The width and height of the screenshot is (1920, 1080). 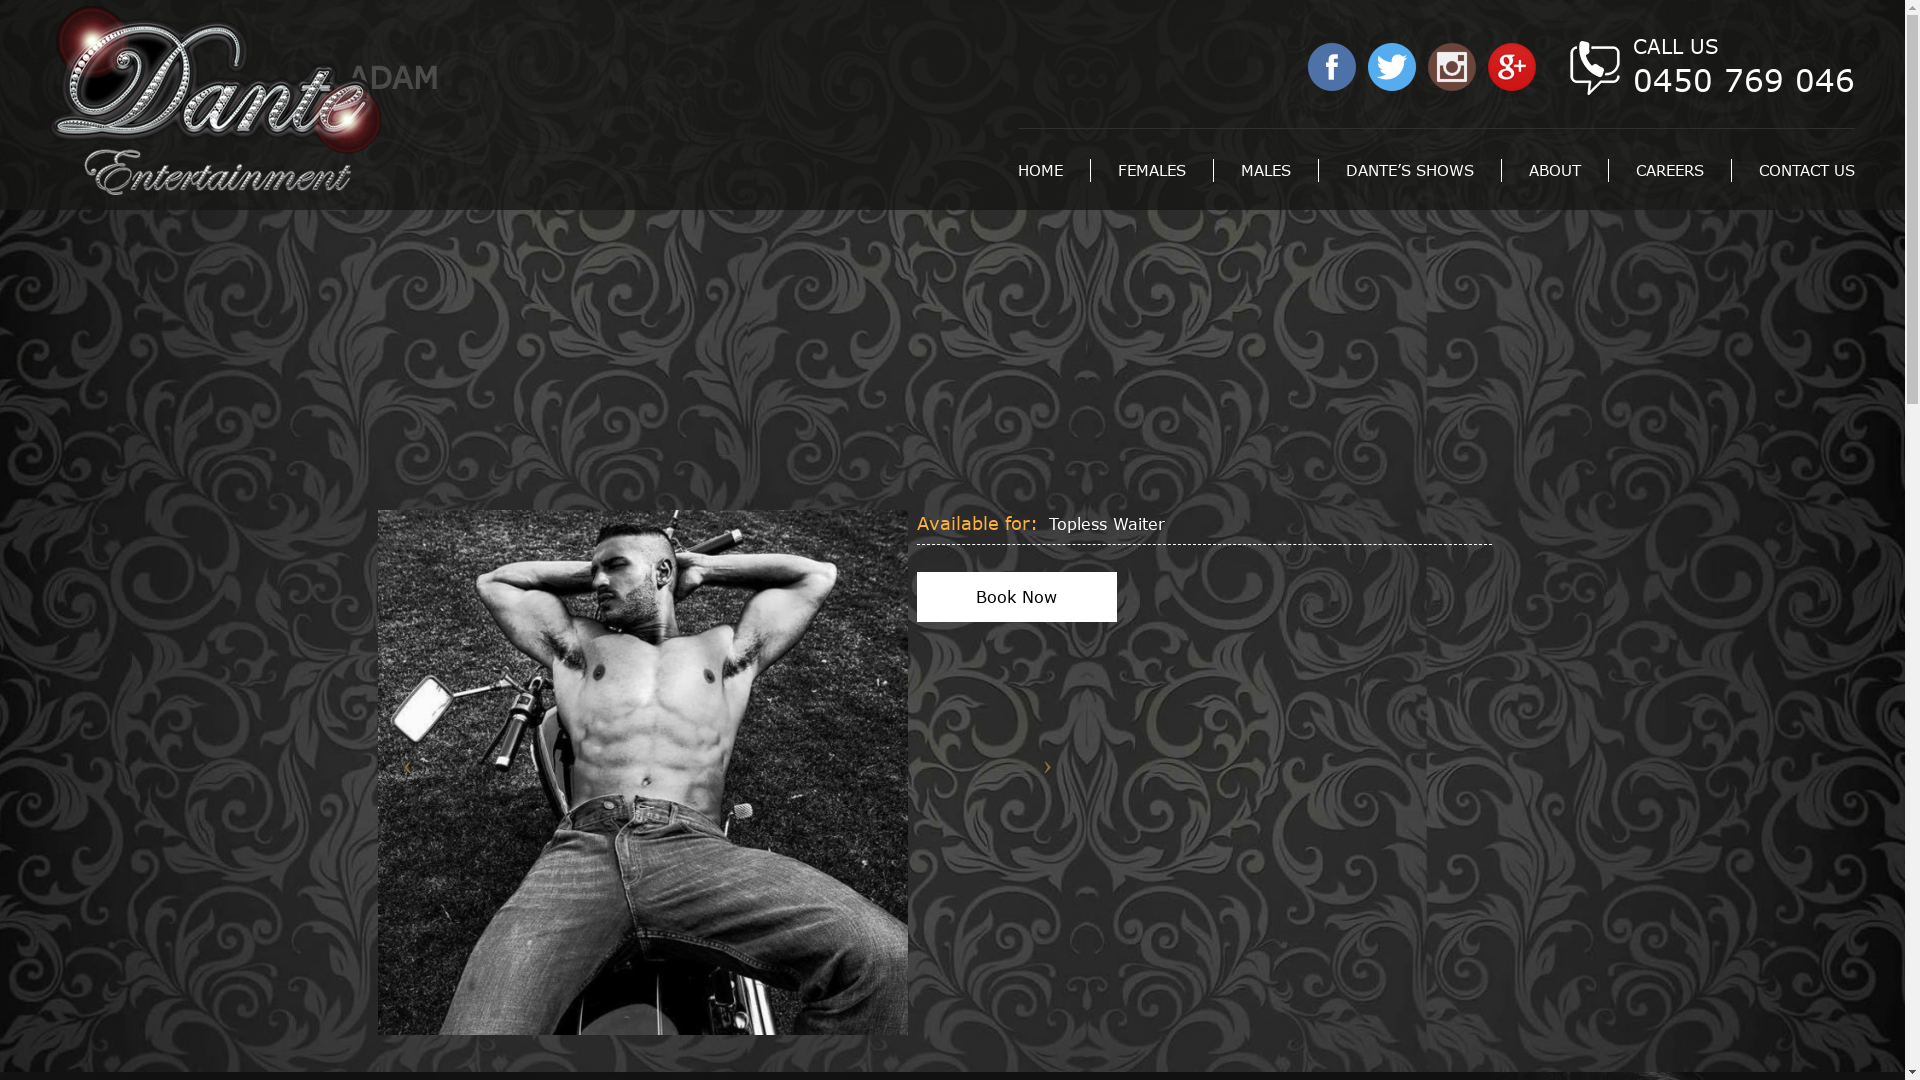 I want to click on Adam Adelaide Stripper, so click(x=644, y=772).